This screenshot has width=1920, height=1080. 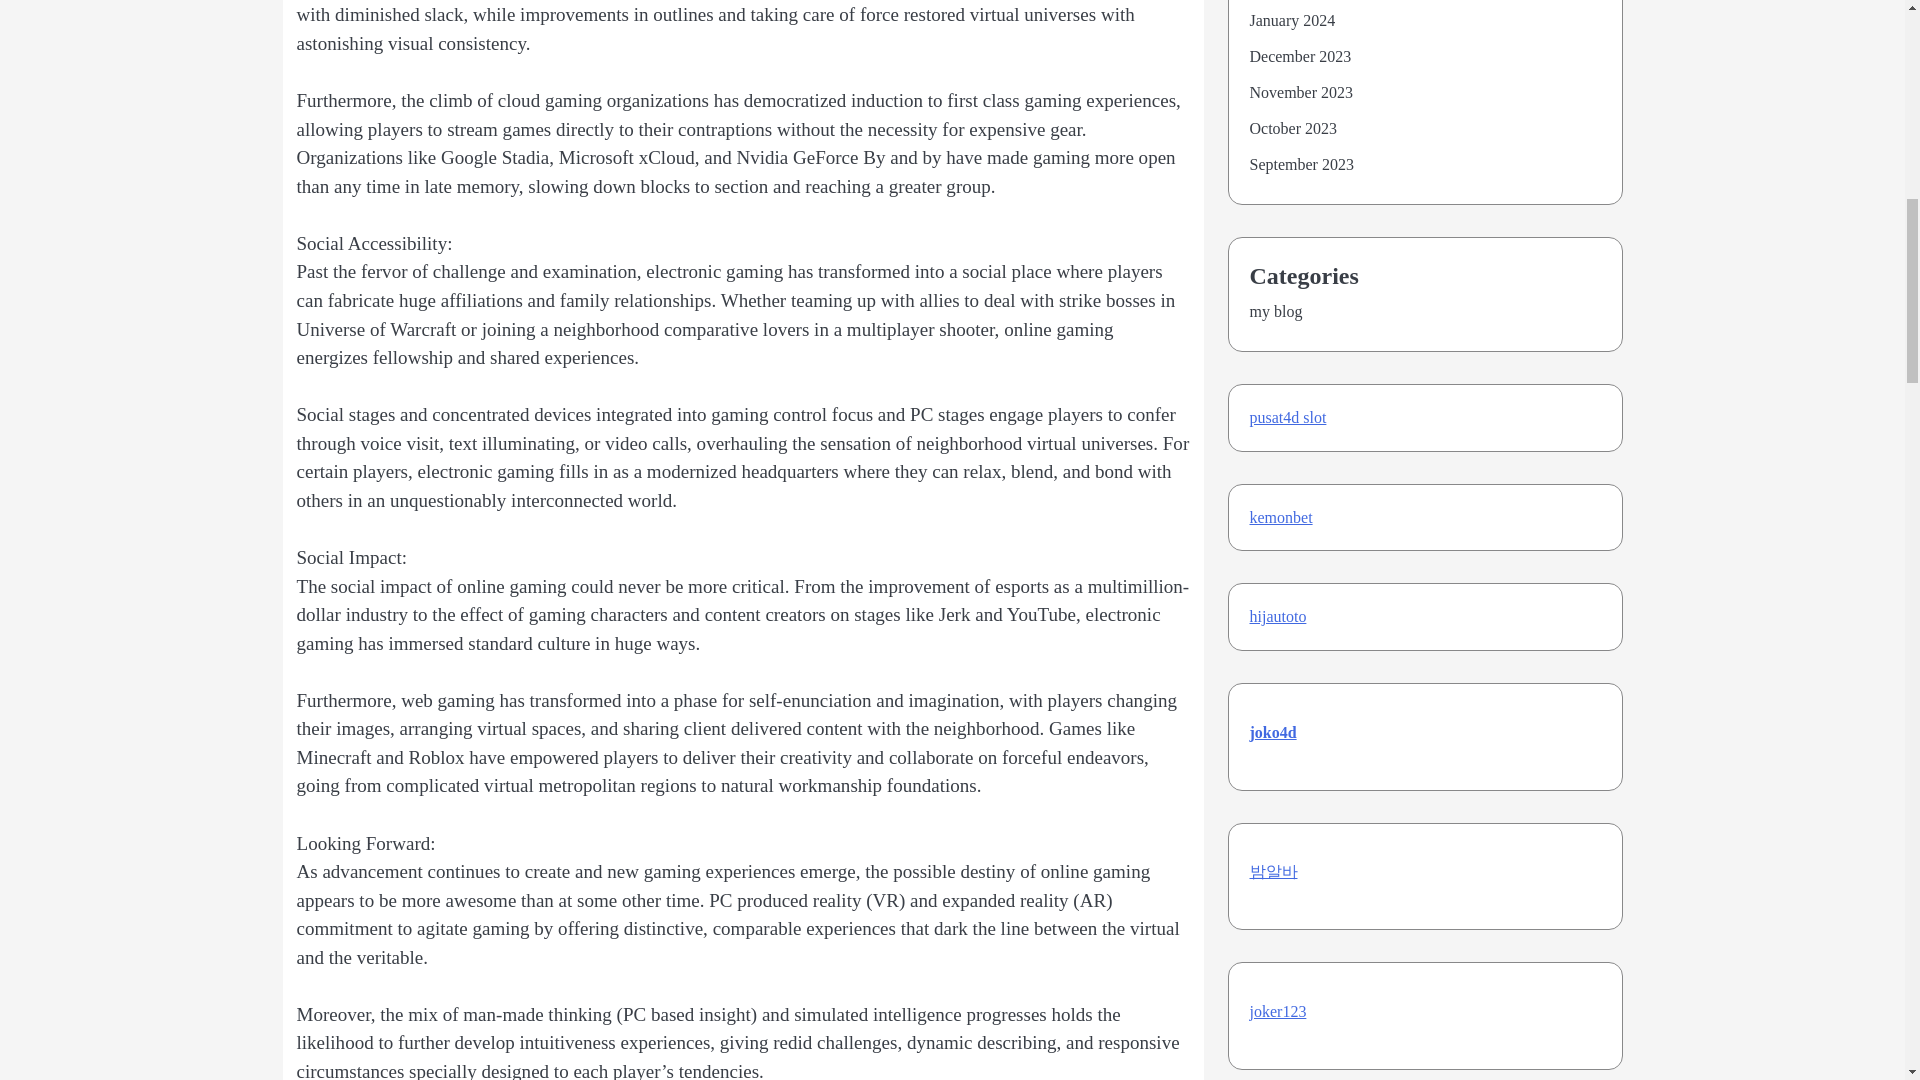 What do you see at coordinates (1294, 128) in the screenshot?
I see `October 2023` at bounding box center [1294, 128].